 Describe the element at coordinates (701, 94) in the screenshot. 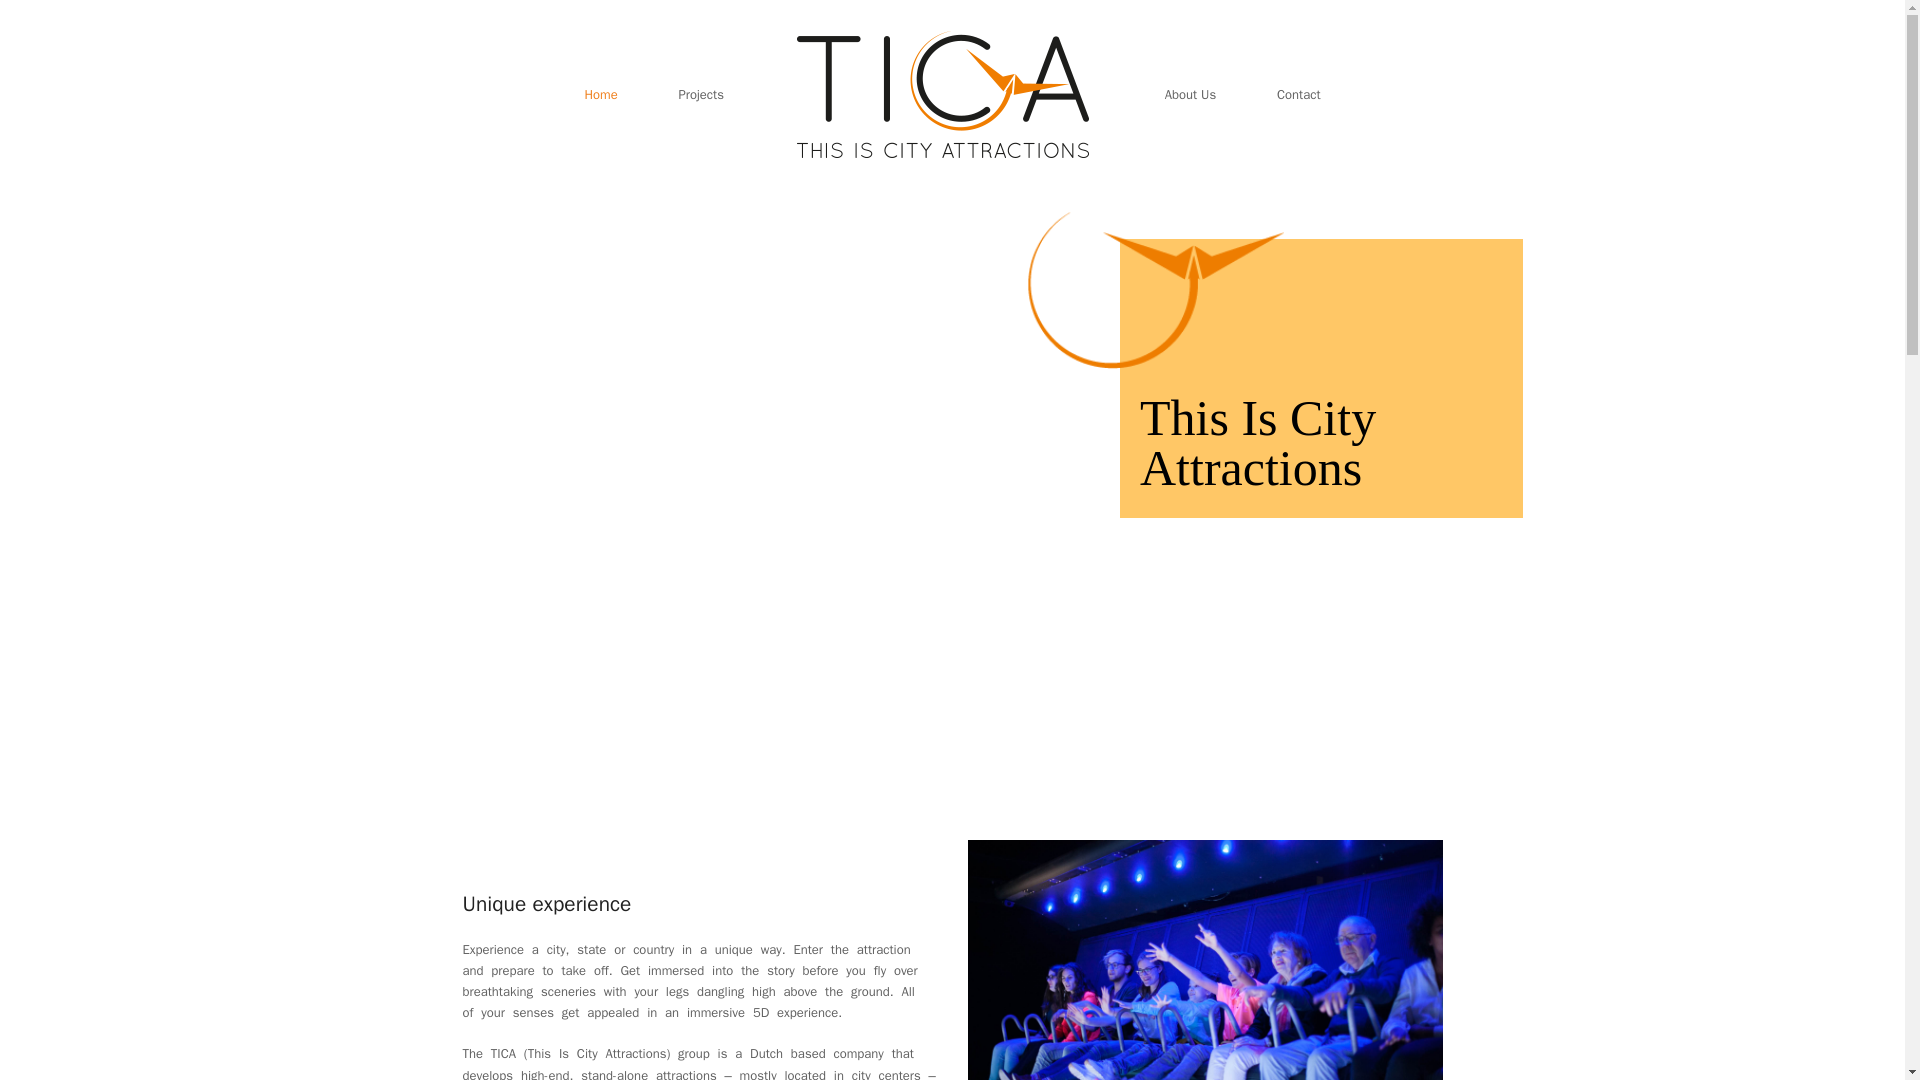

I see `Projects` at that location.